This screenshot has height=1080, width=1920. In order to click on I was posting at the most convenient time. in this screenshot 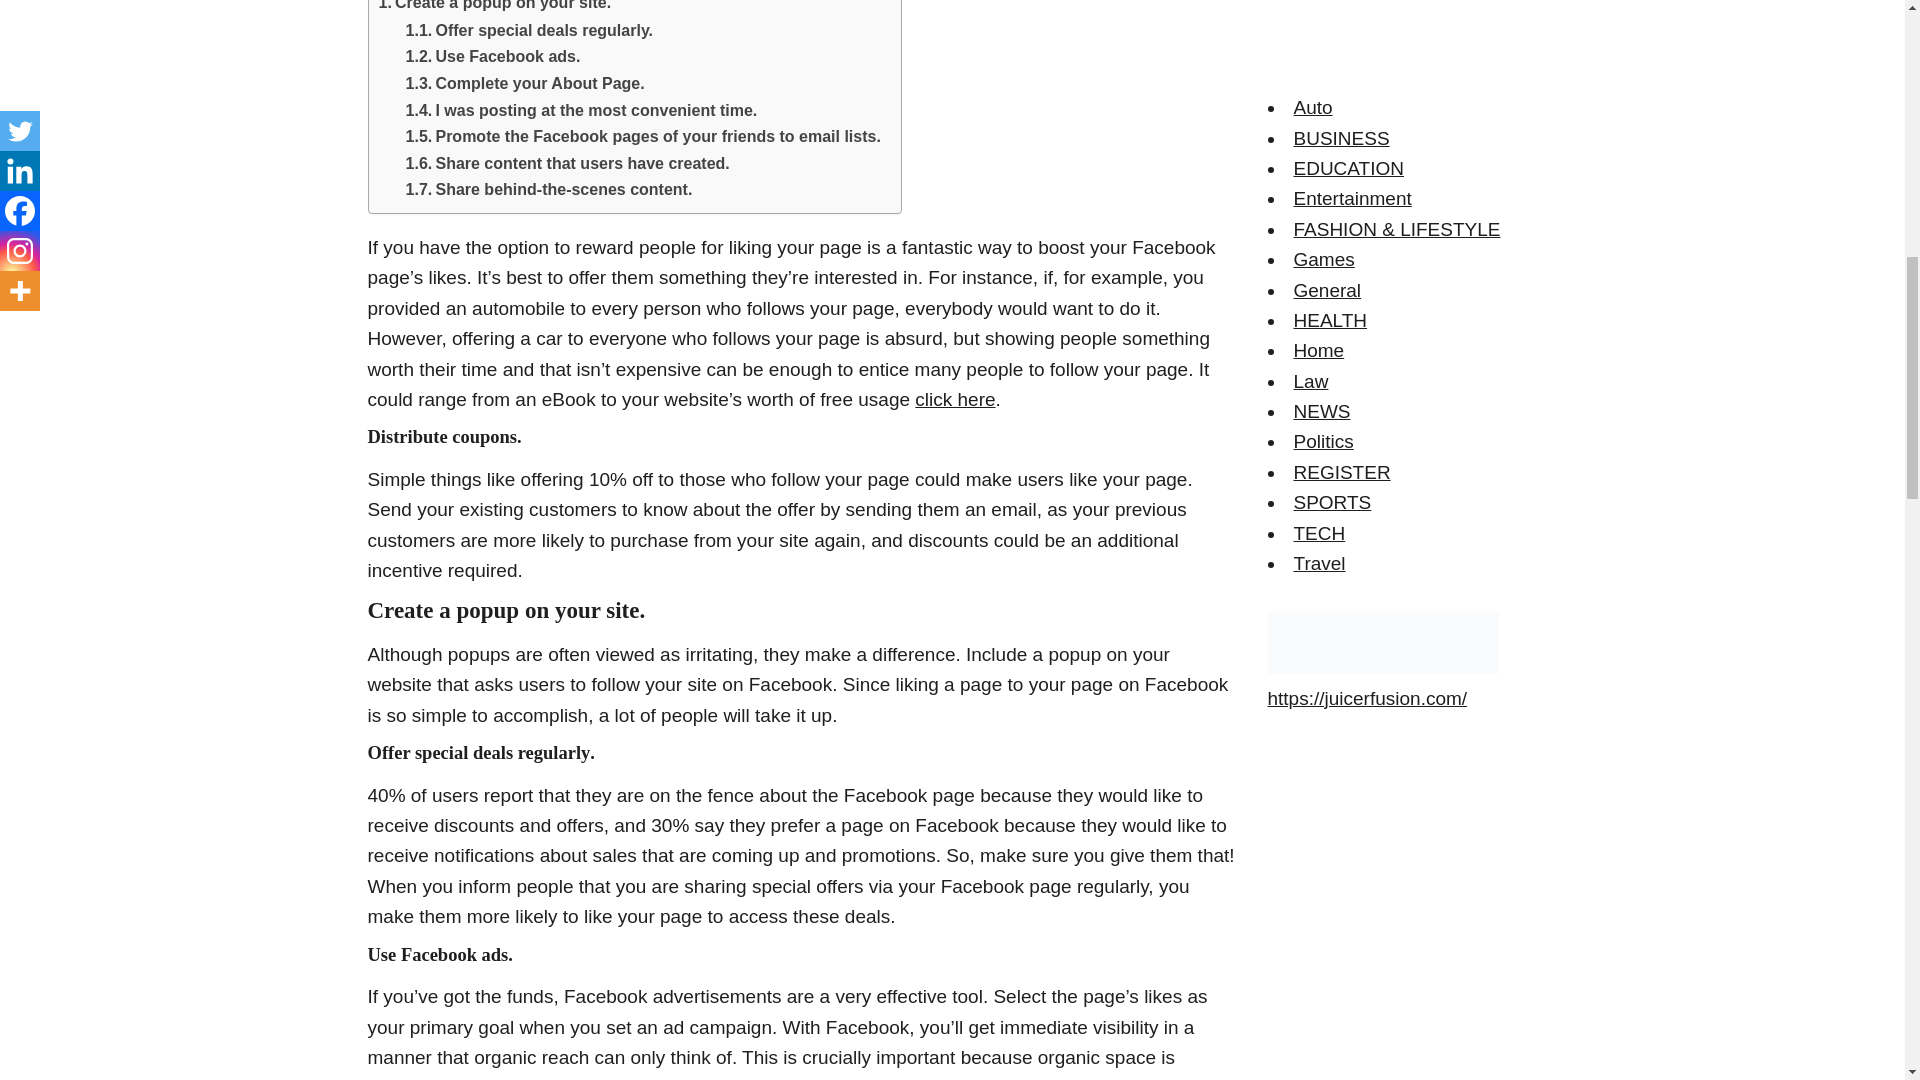, I will do `click(582, 111)`.